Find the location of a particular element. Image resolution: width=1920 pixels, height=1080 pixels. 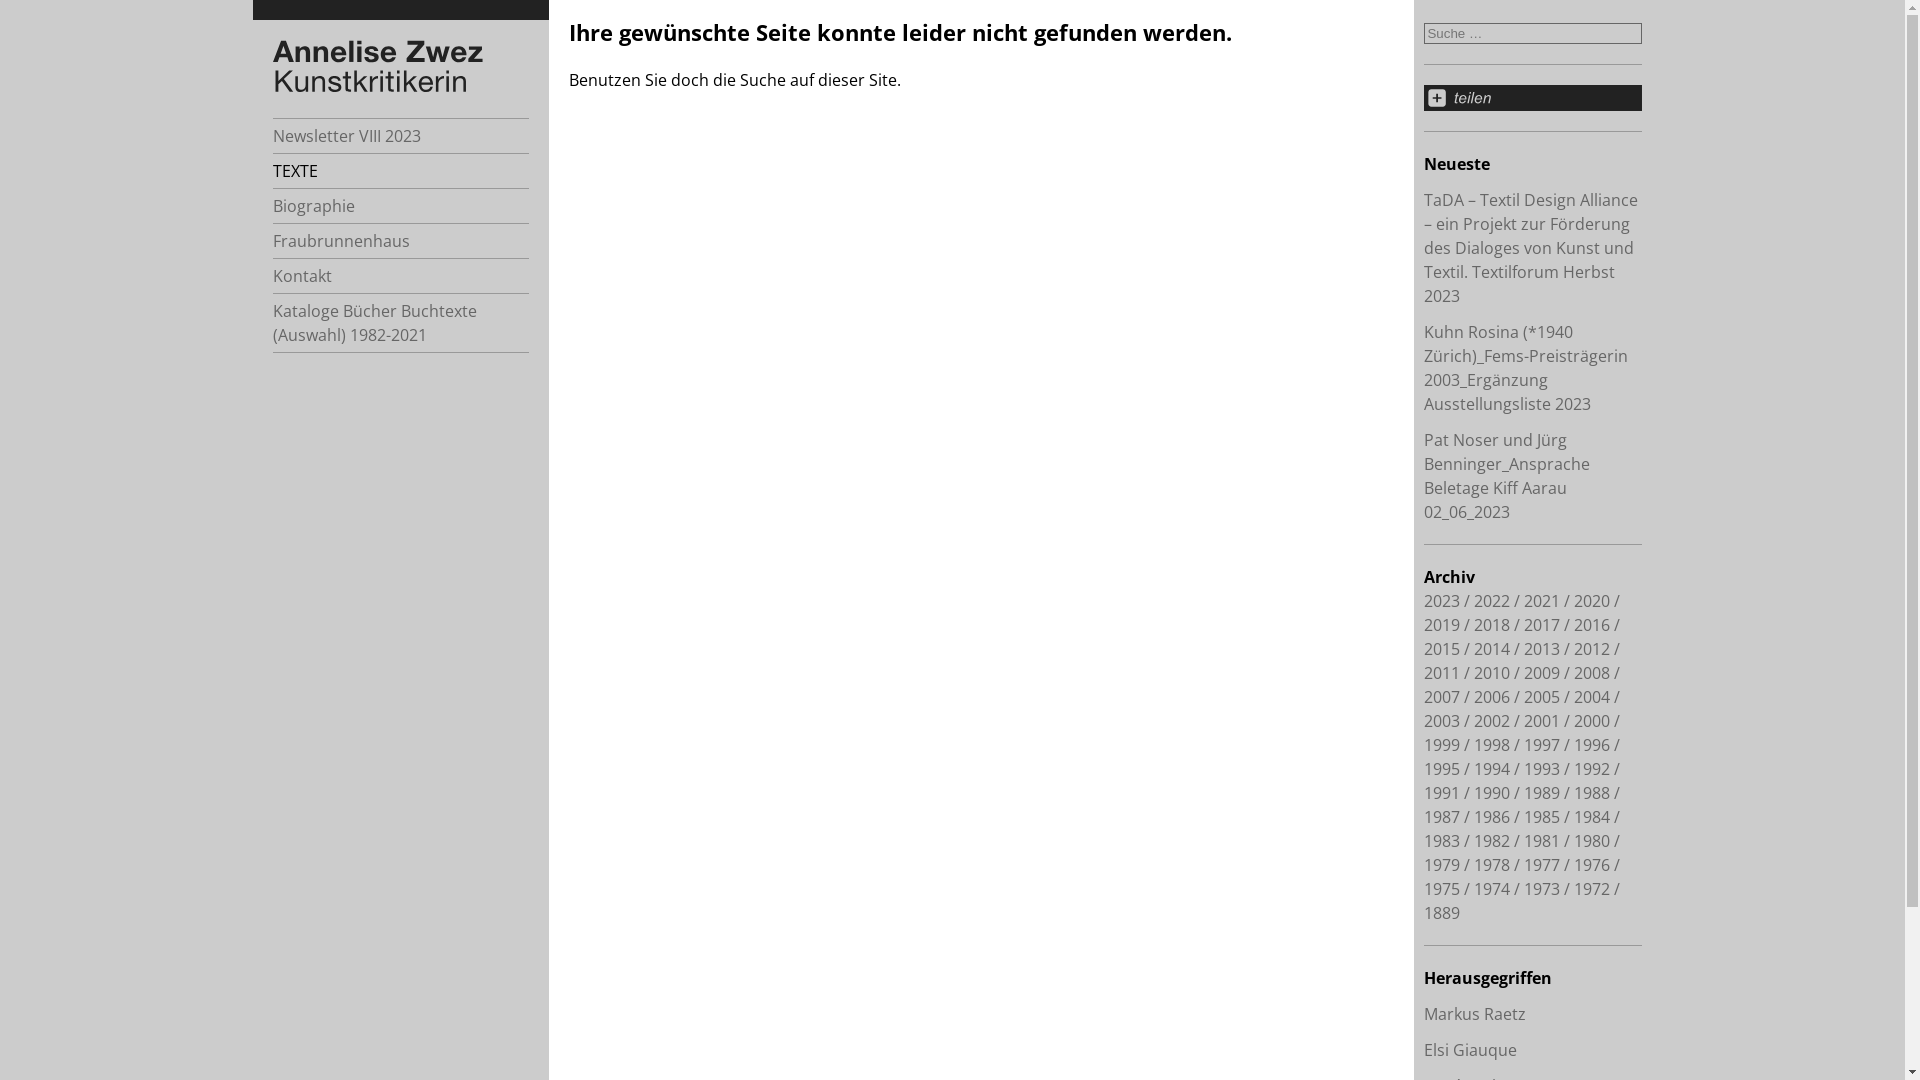

1997 is located at coordinates (1542, 745).